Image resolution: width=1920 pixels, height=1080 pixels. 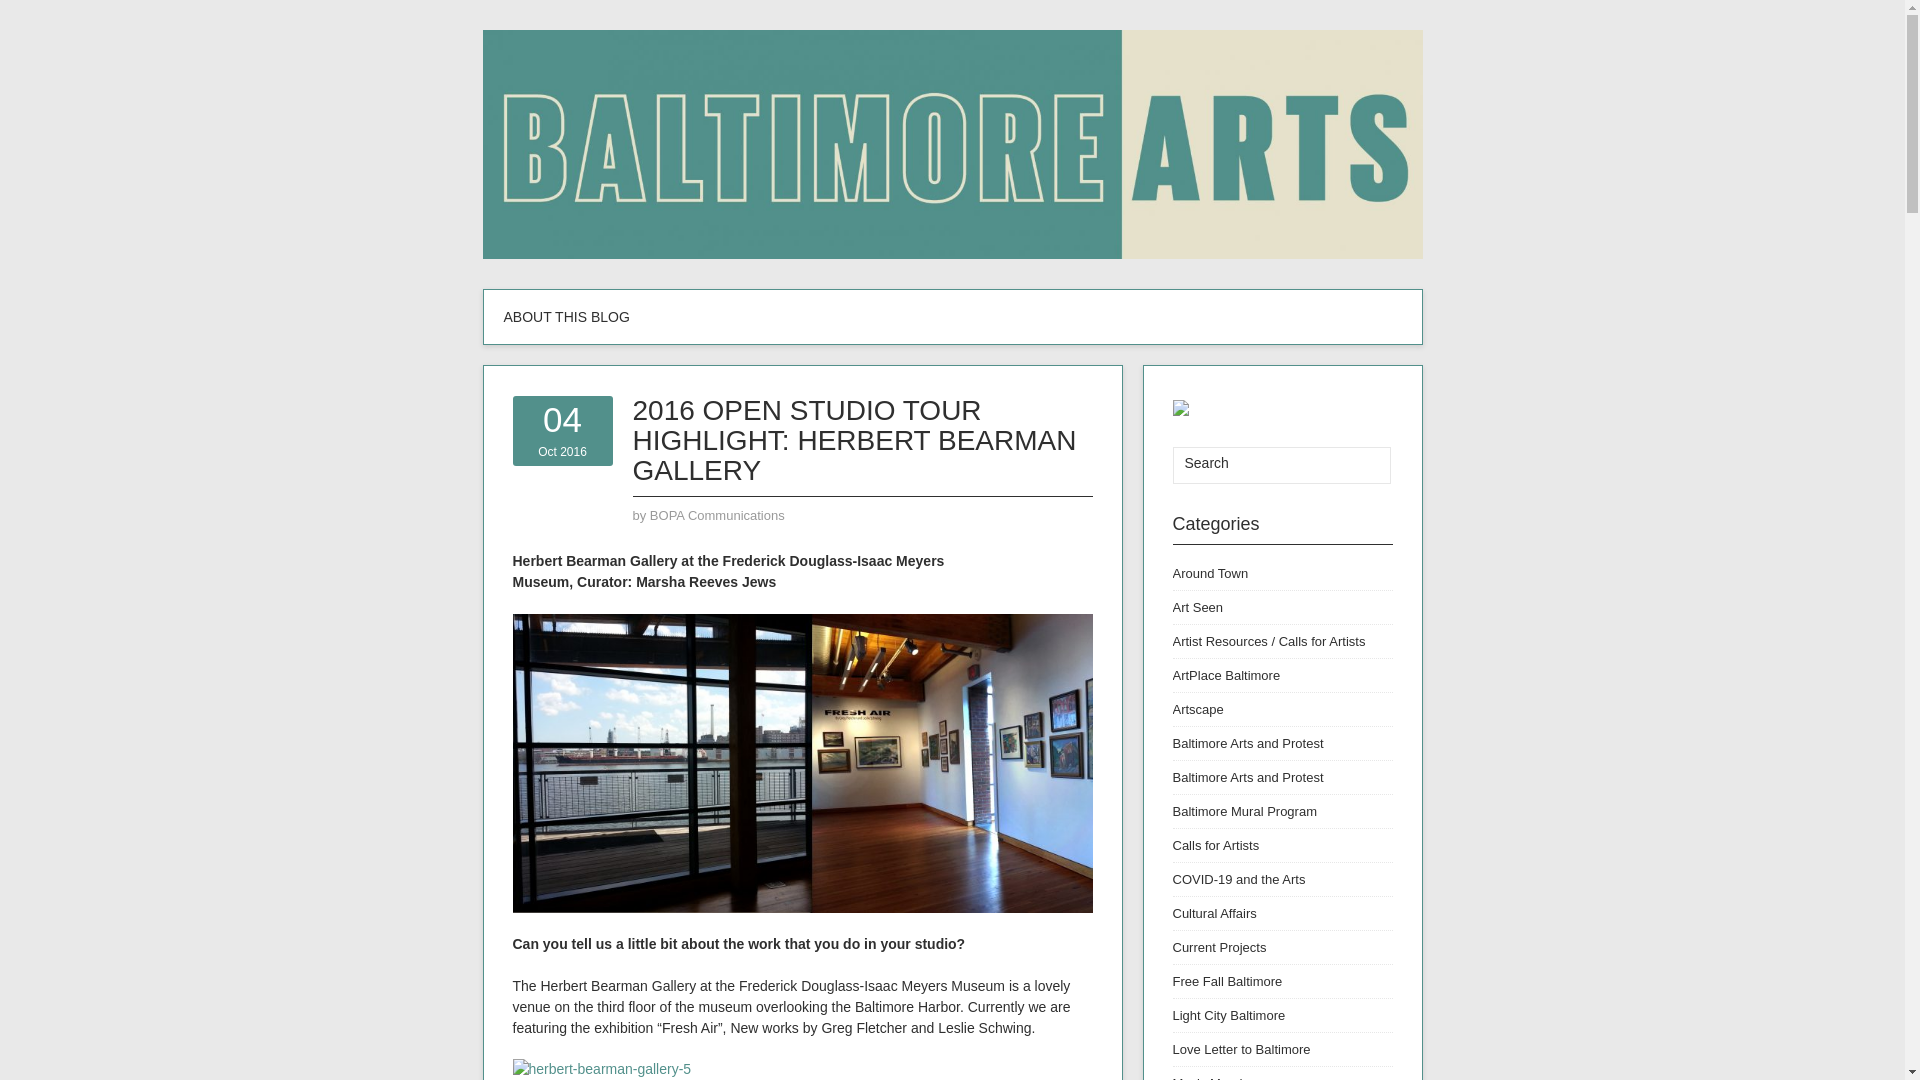 What do you see at coordinates (566, 317) in the screenshot?
I see `ABOUT THIS BLOG` at bounding box center [566, 317].